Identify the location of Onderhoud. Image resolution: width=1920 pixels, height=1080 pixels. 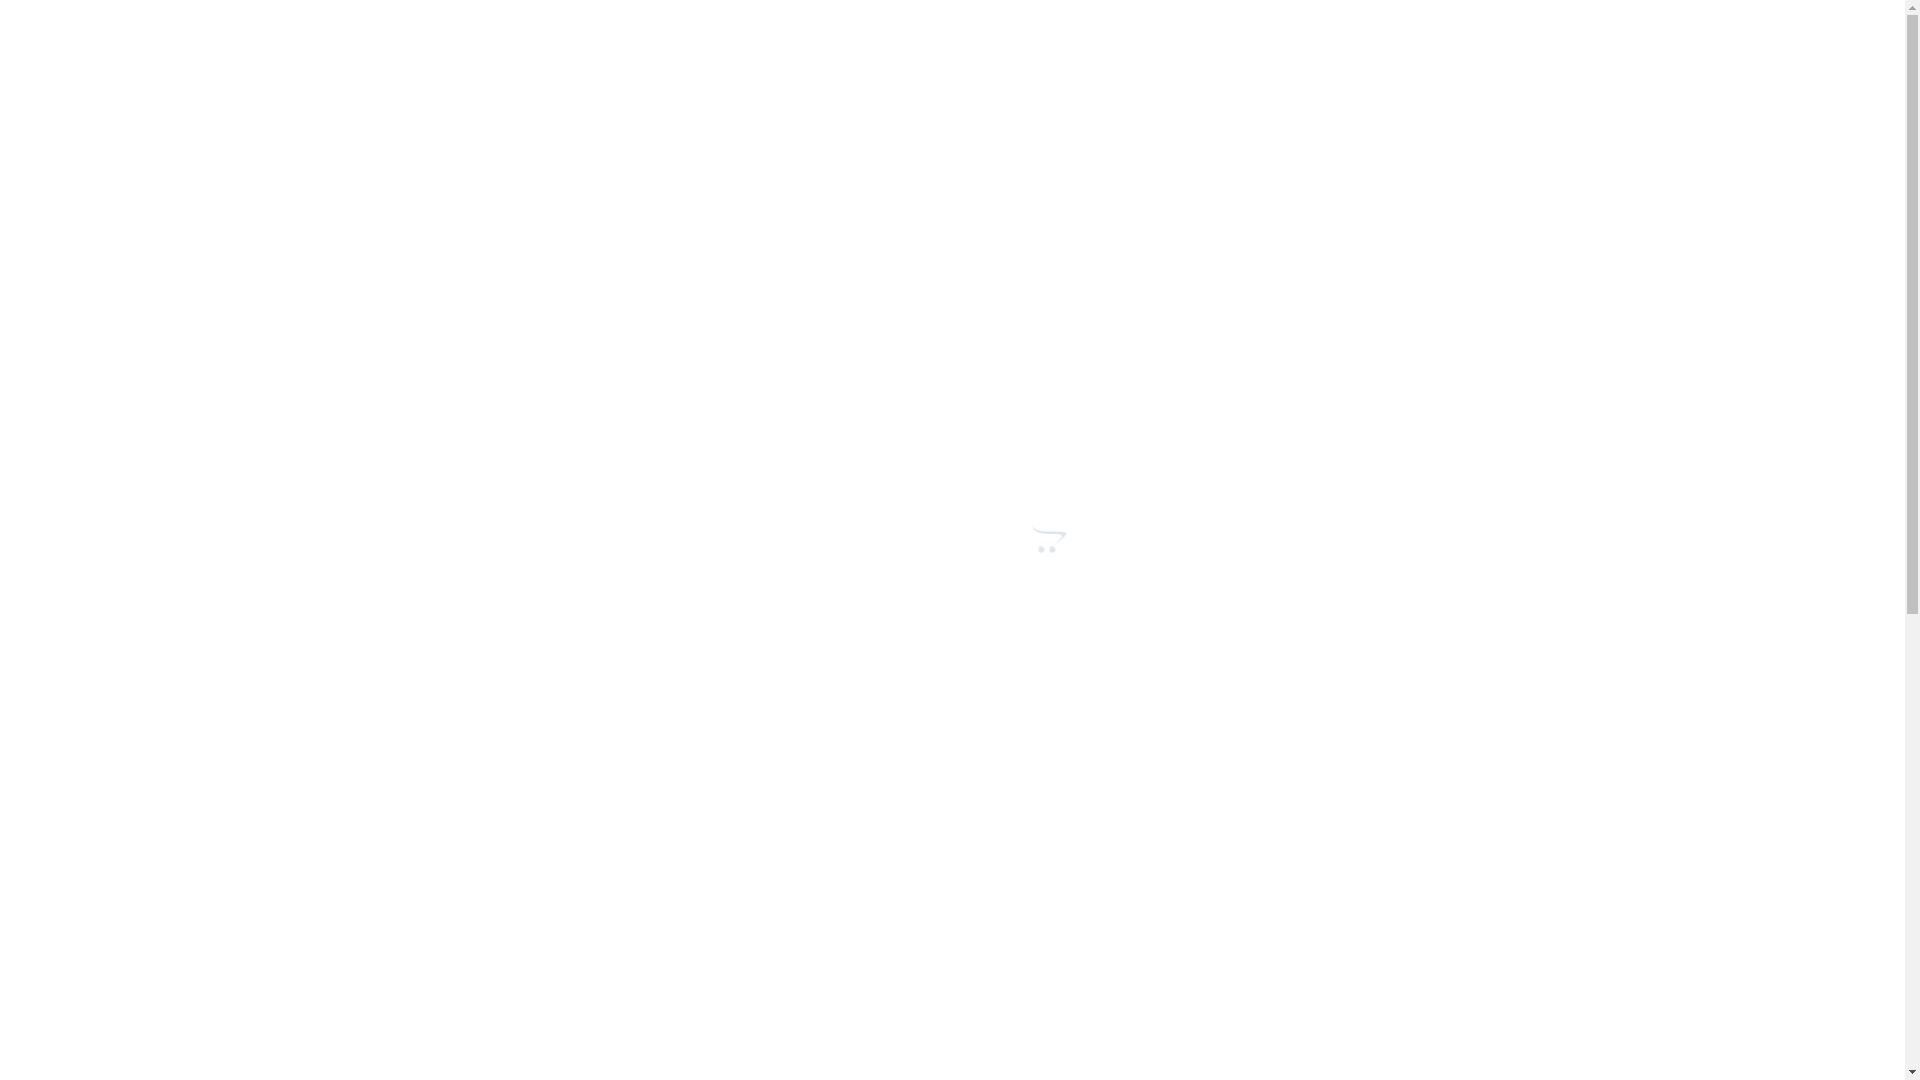
(1248, 730).